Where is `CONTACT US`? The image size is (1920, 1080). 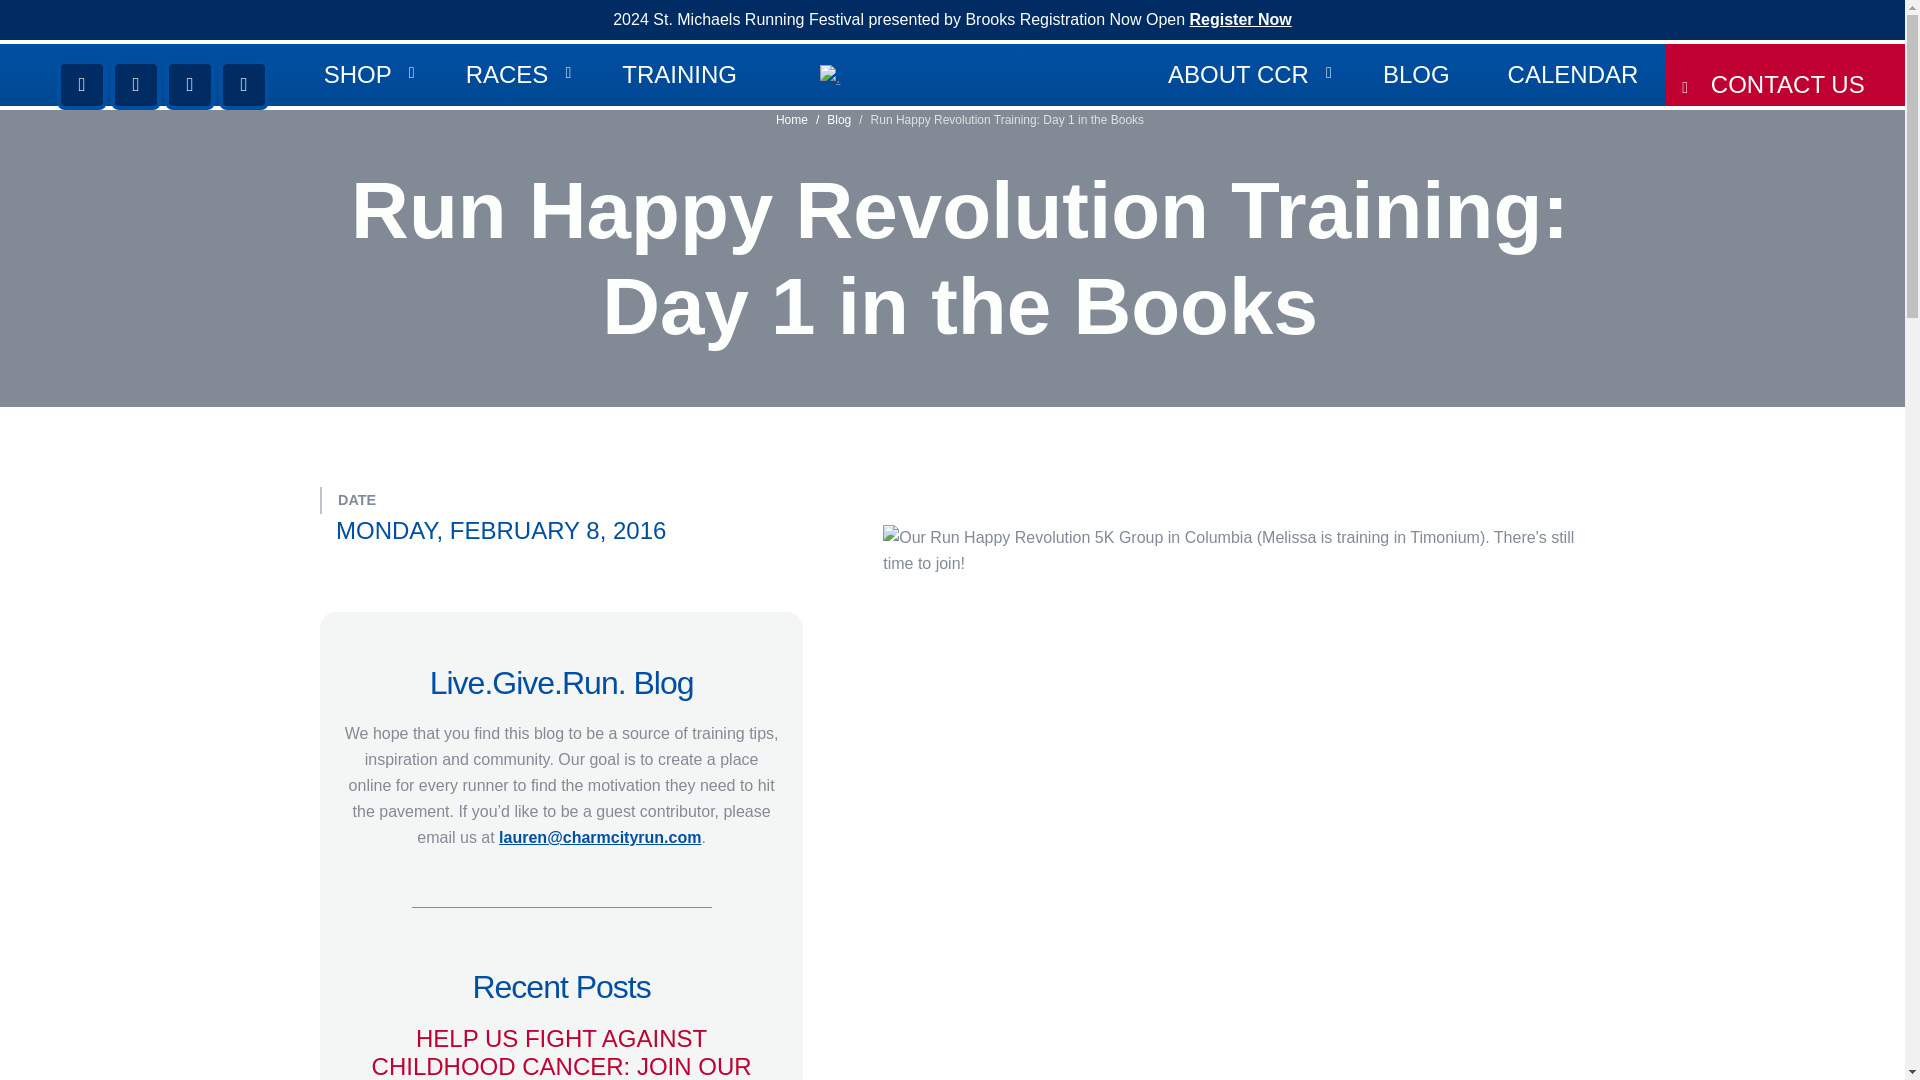
CONTACT US is located at coordinates (1785, 74).